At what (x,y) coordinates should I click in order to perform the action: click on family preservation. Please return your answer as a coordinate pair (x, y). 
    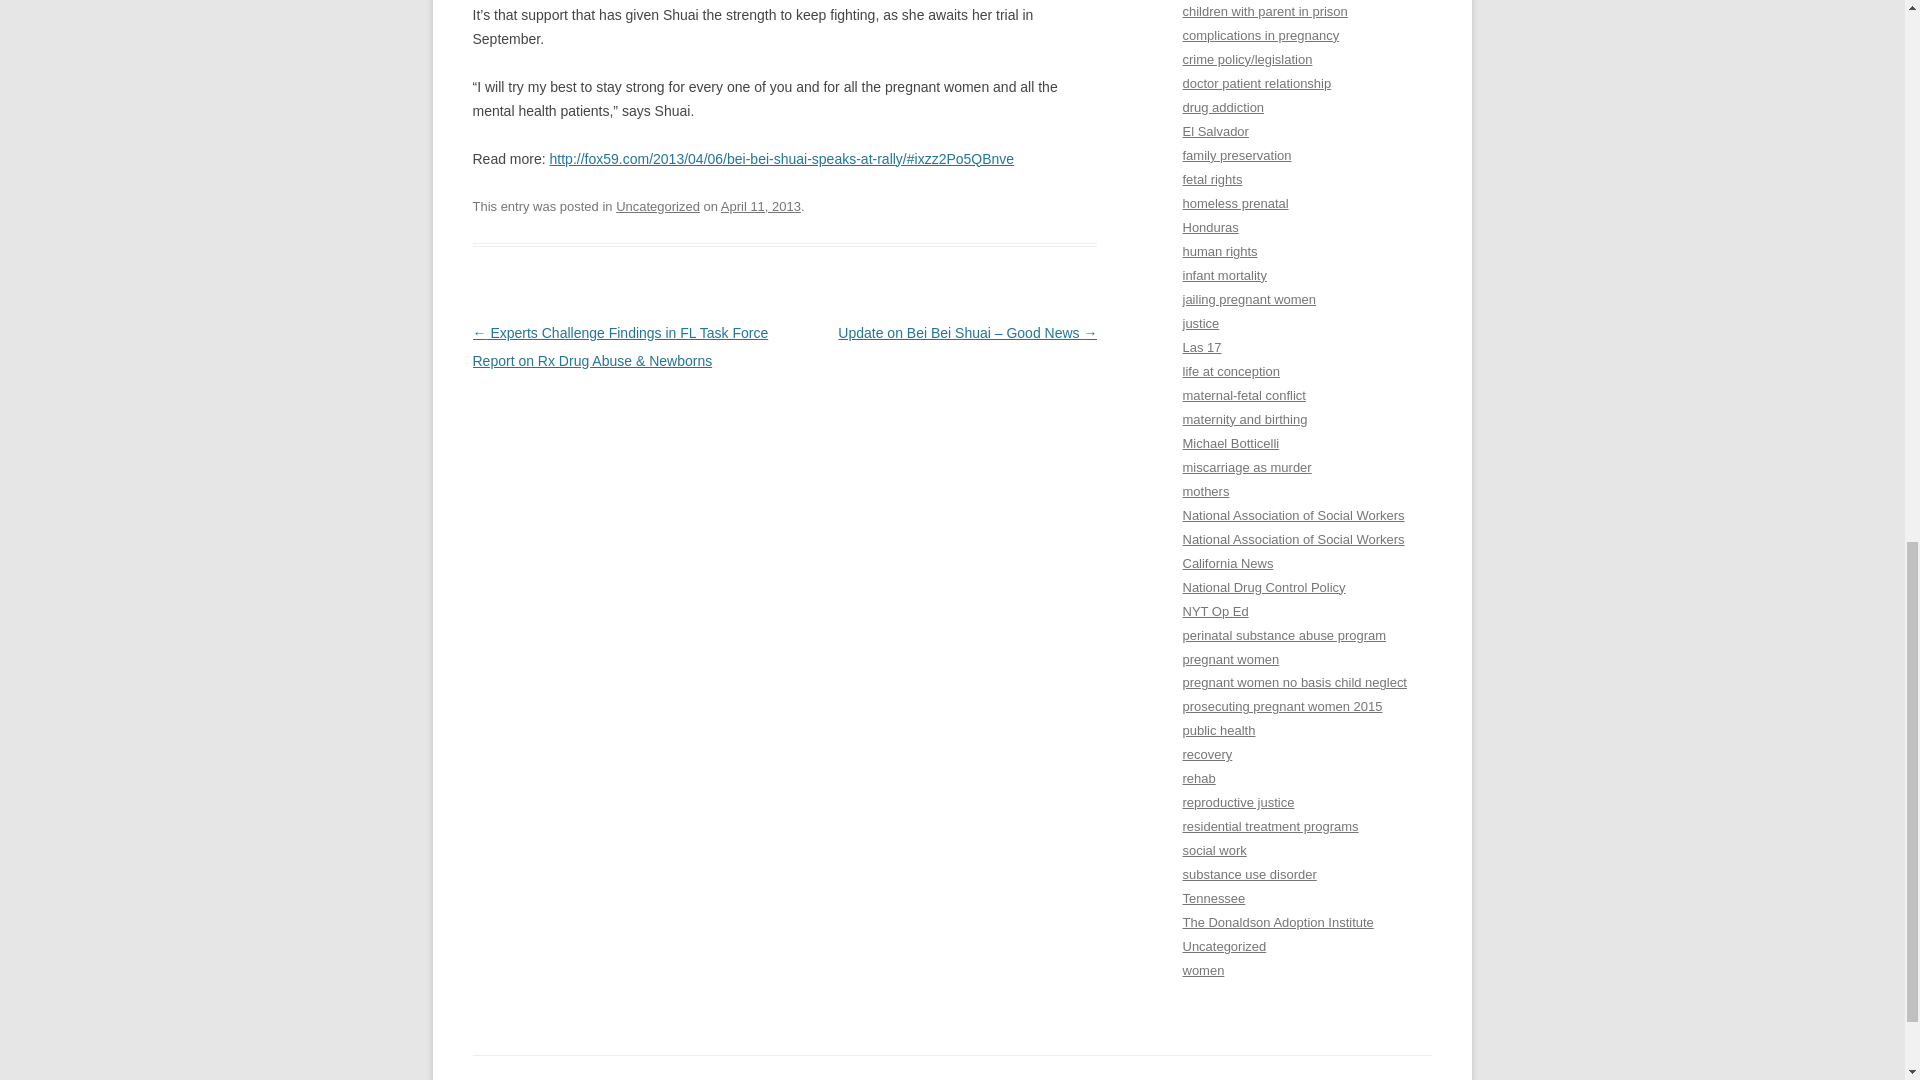
    Looking at the image, I should click on (1236, 155).